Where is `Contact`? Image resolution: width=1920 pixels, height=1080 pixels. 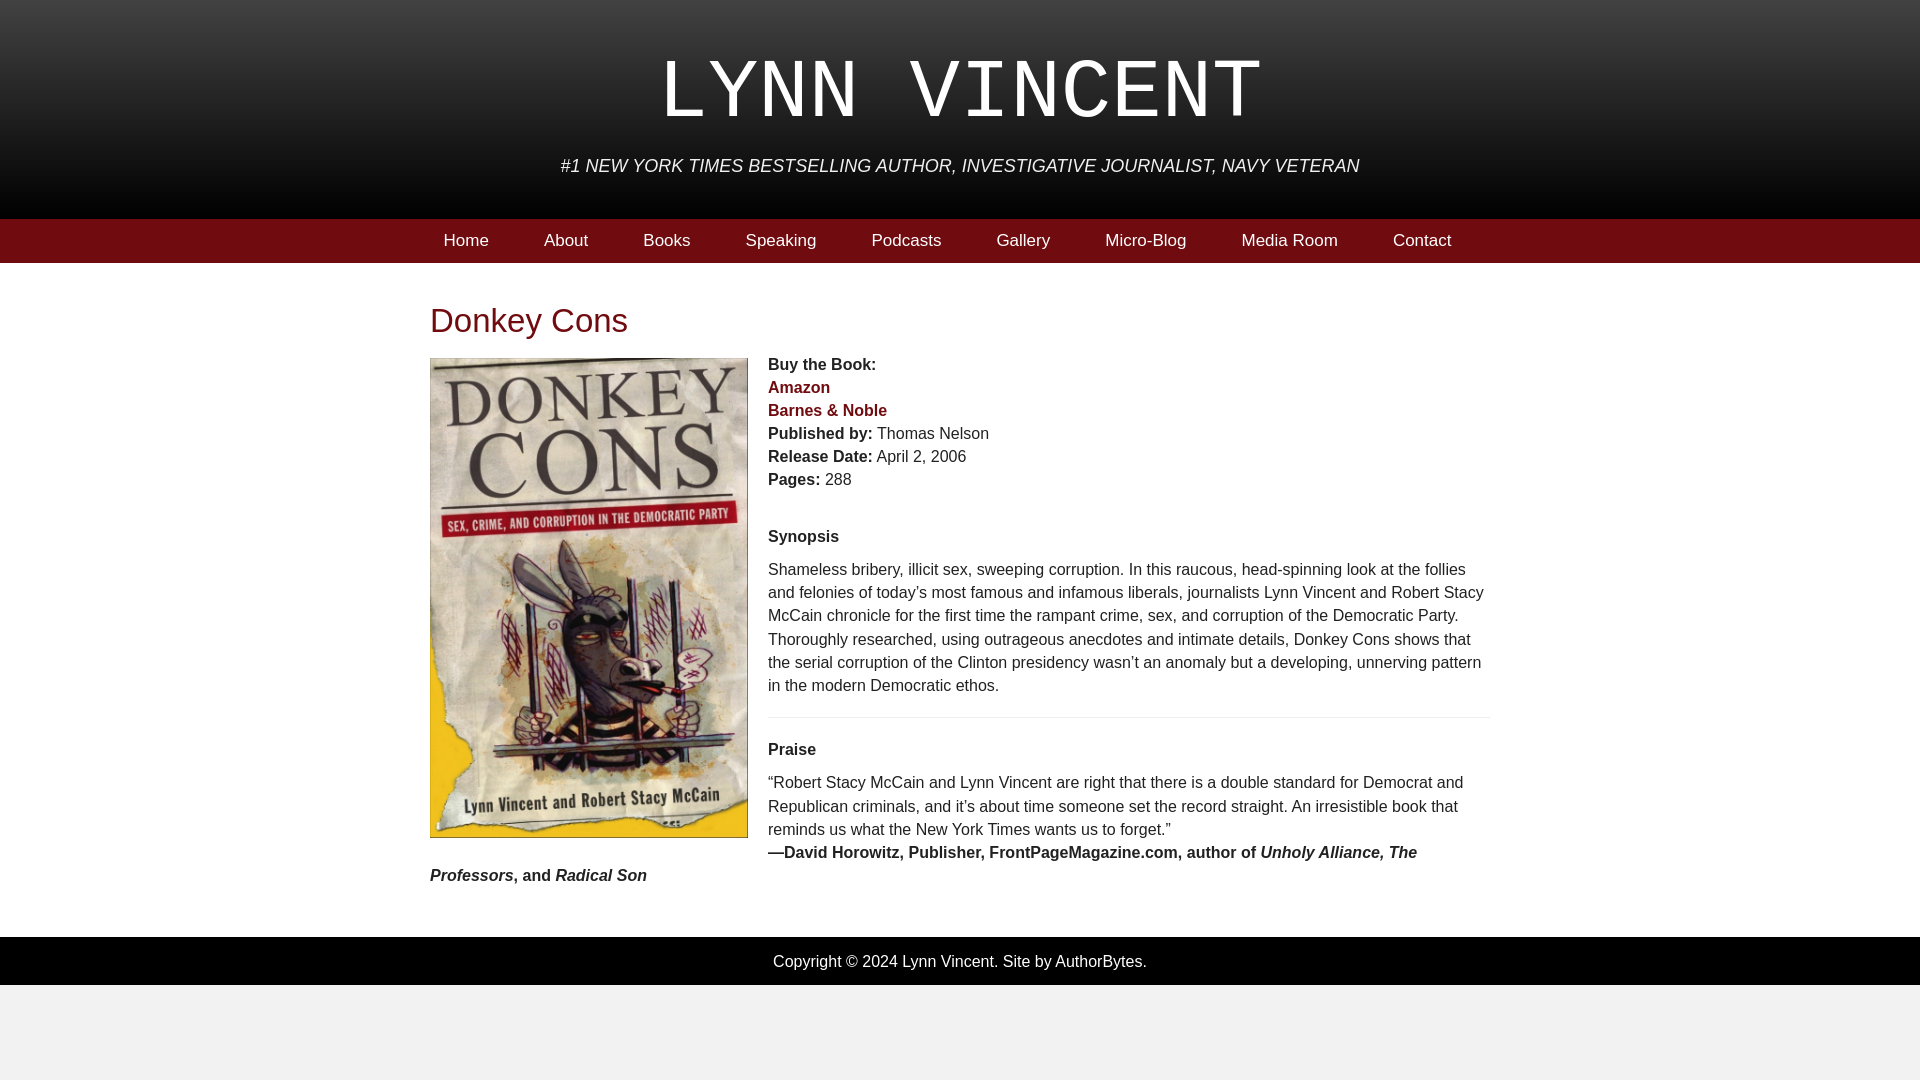 Contact is located at coordinates (1434, 241).